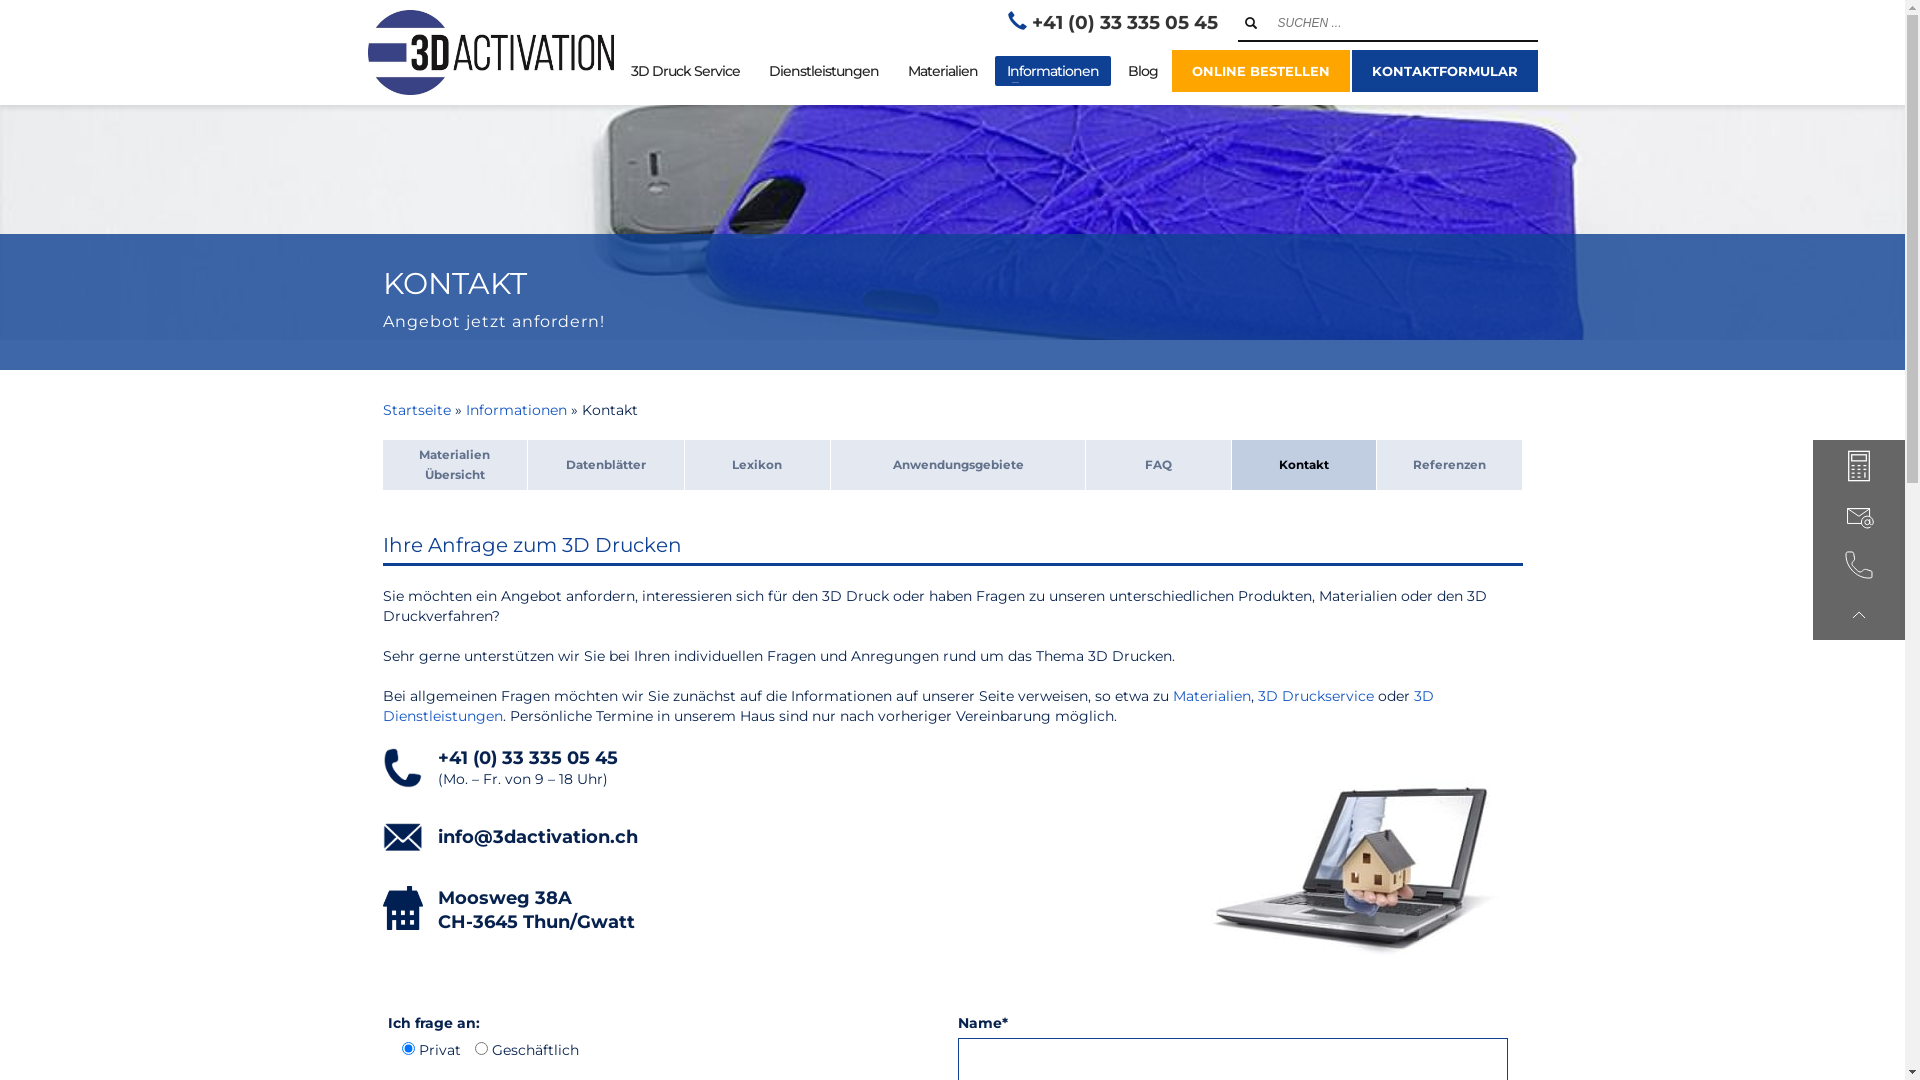 This screenshot has width=1920, height=1080. I want to click on Dienstleistungen, so click(823, 71).